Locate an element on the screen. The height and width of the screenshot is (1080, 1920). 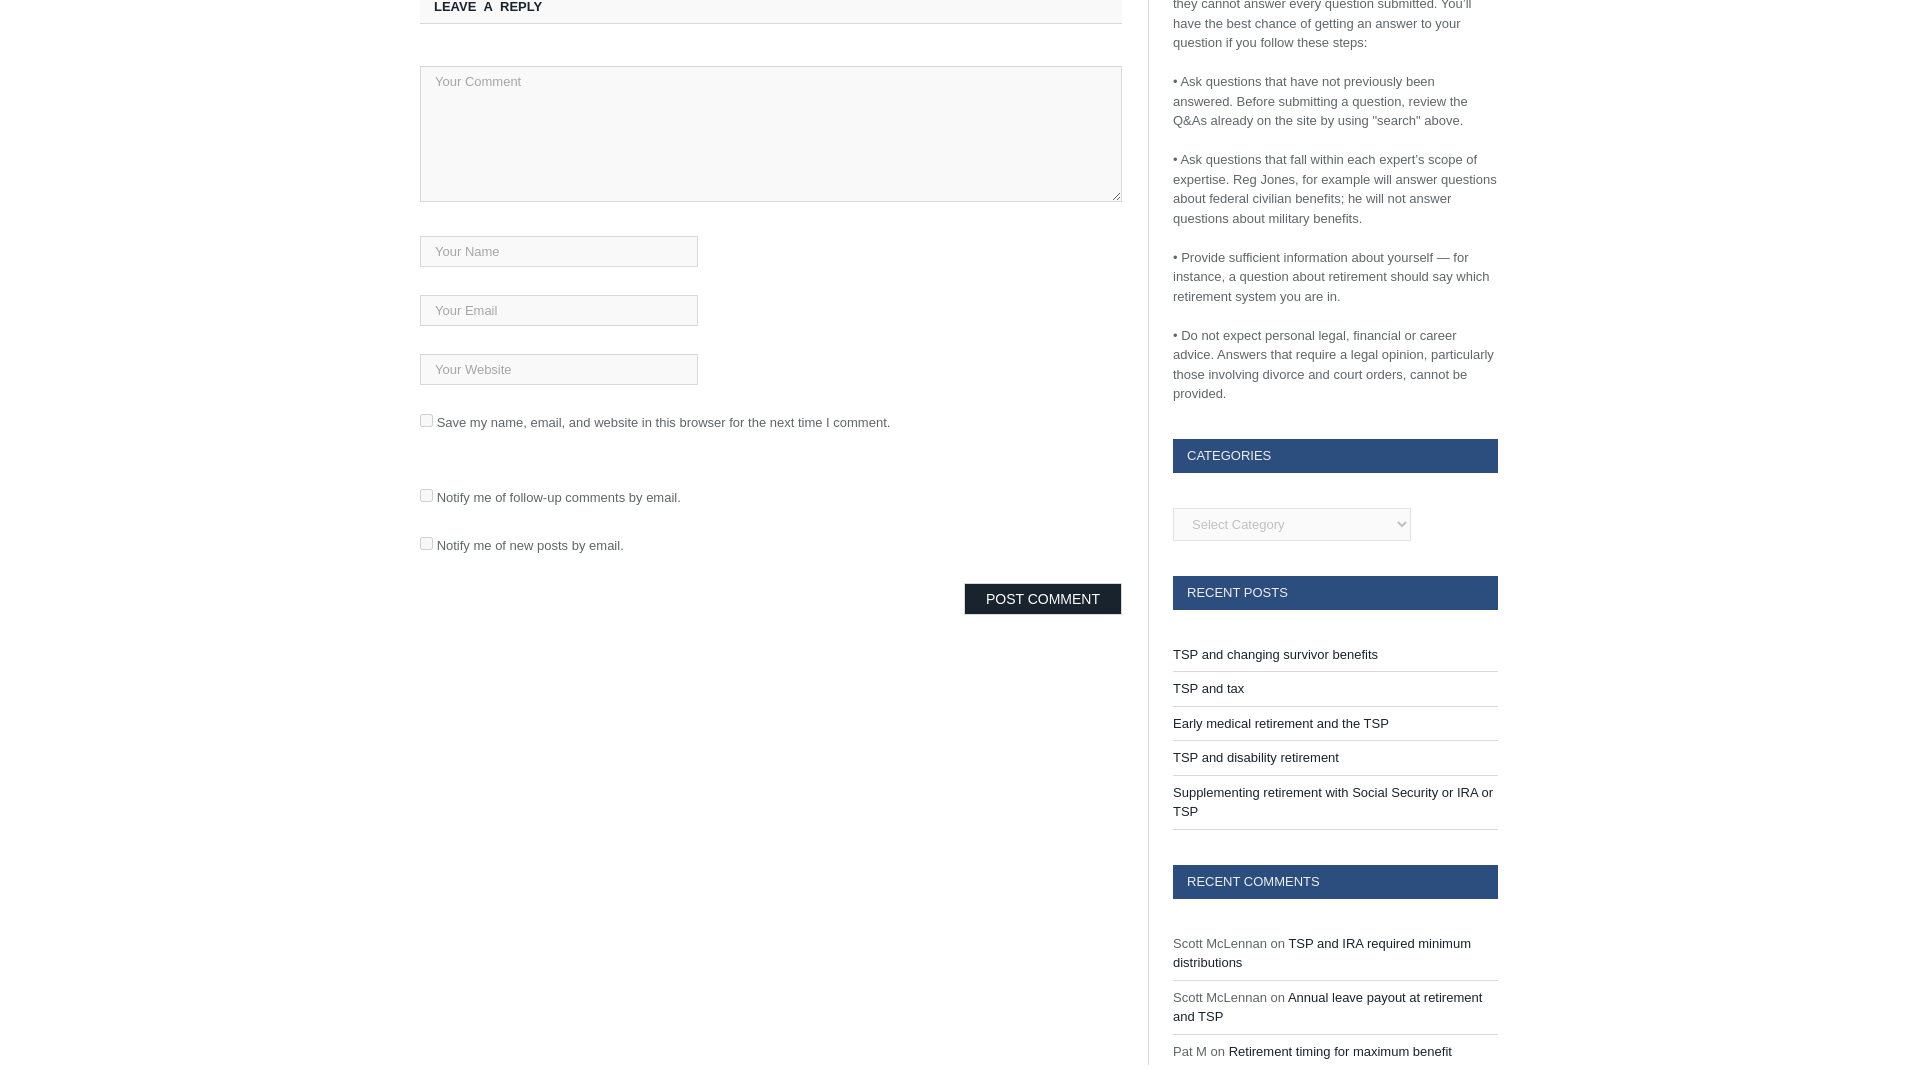
subscribe is located at coordinates (426, 496).